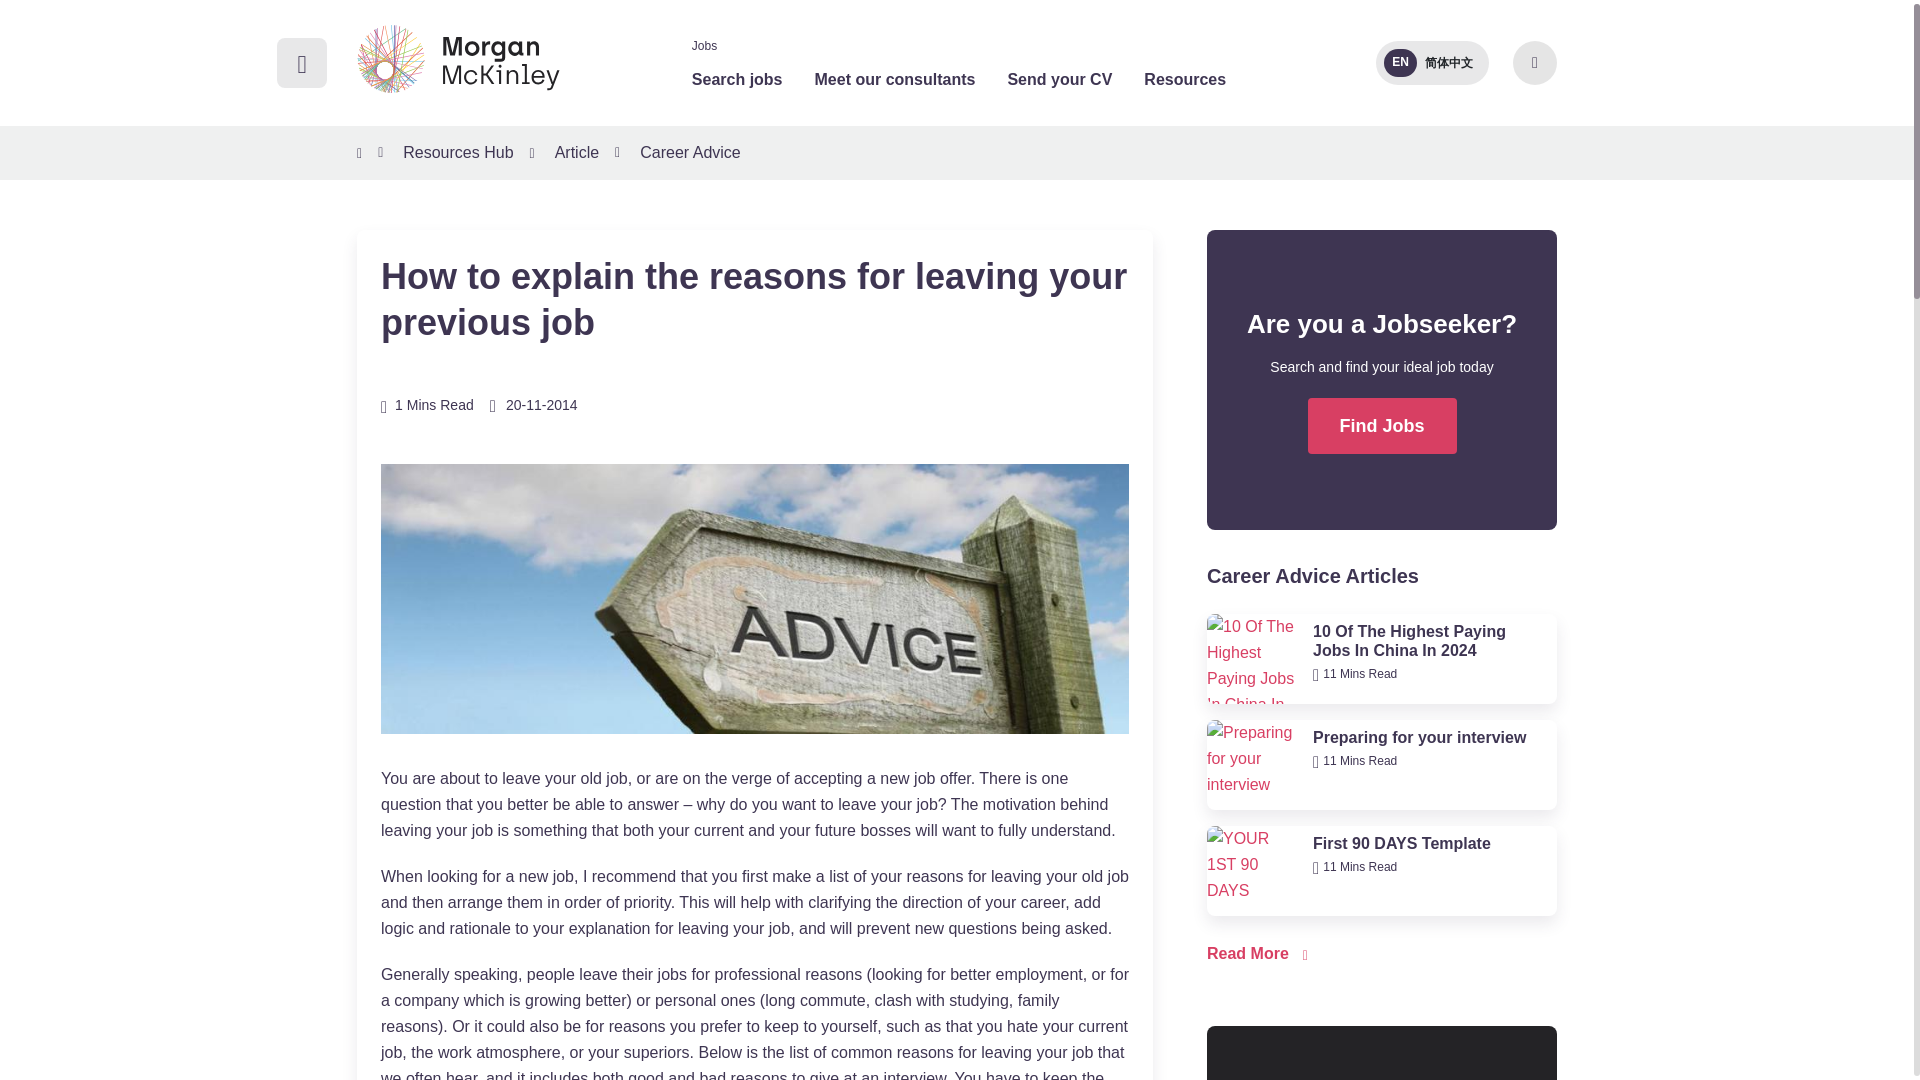  What do you see at coordinates (1185, 79) in the screenshot?
I see `Resources` at bounding box center [1185, 79].